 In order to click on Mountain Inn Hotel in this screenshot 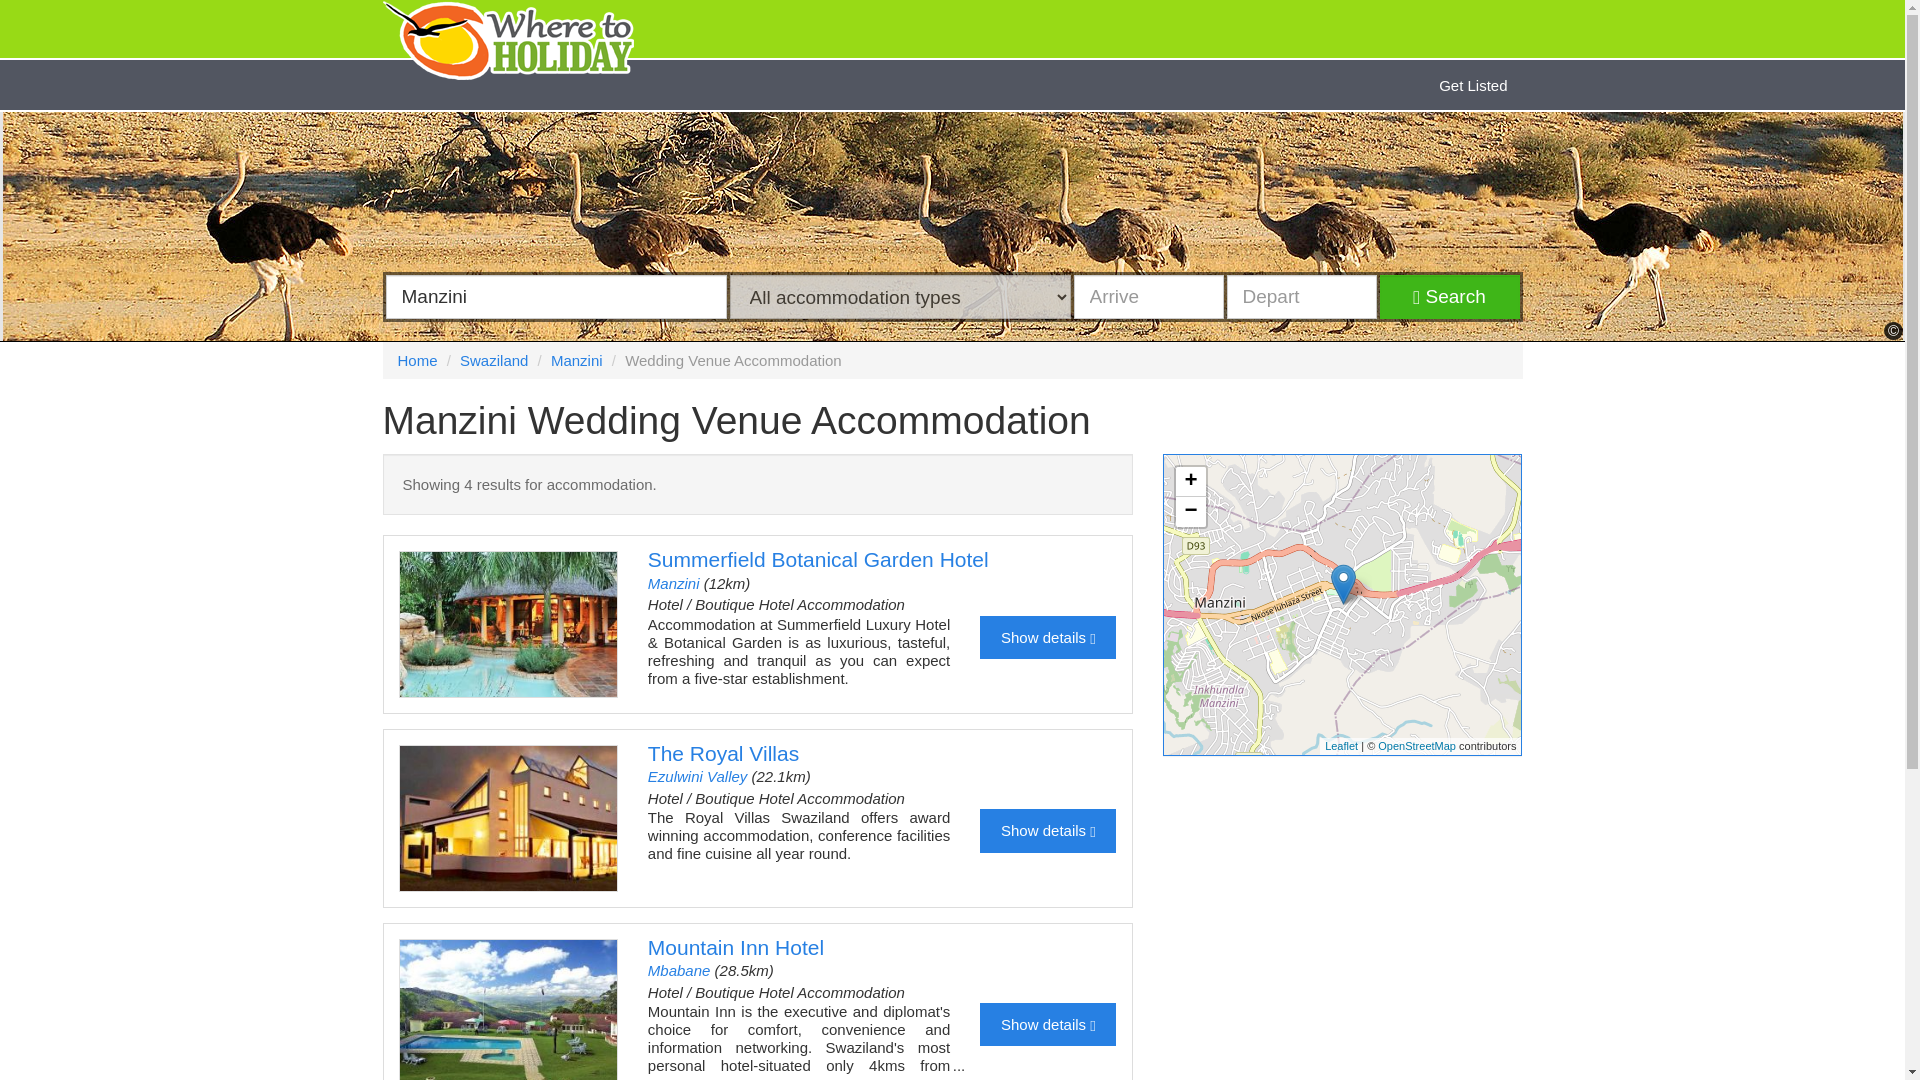, I will do `click(736, 948)`.